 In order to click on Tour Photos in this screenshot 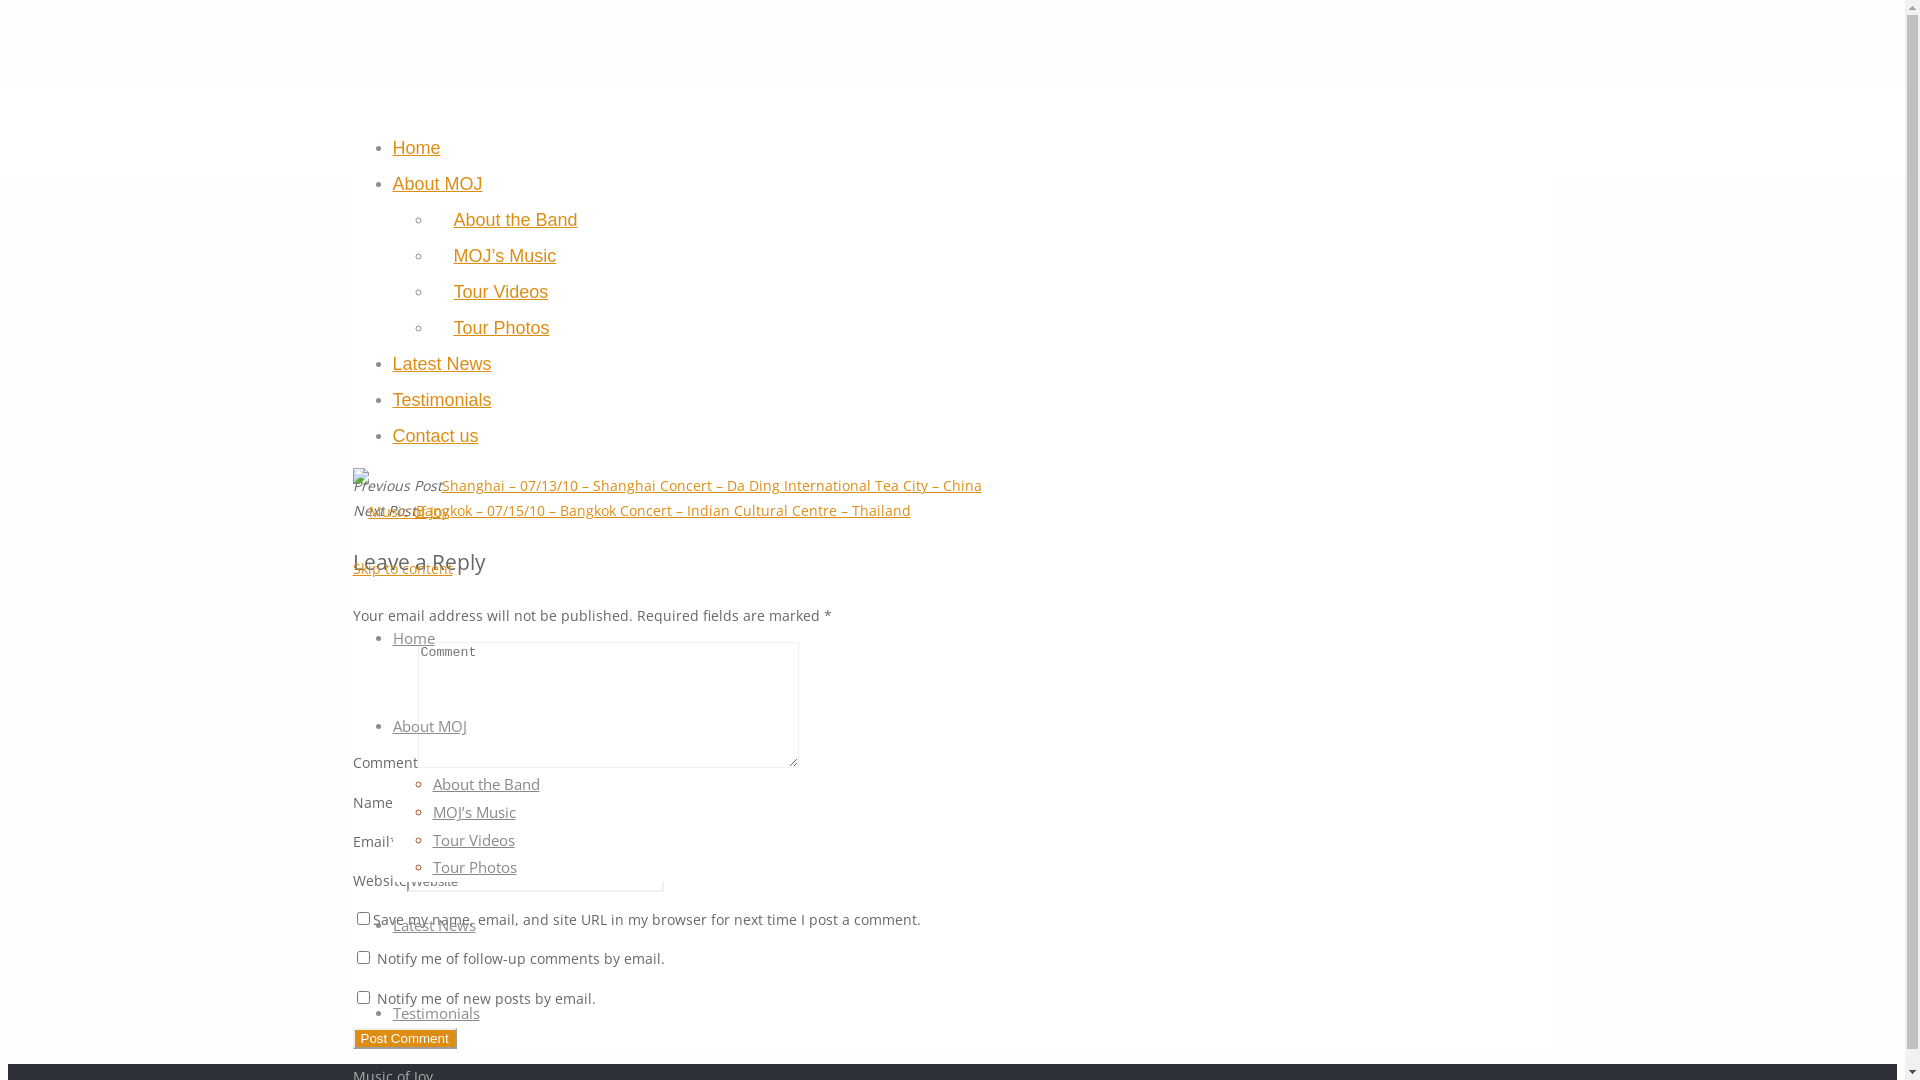, I will do `click(474, 868)`.